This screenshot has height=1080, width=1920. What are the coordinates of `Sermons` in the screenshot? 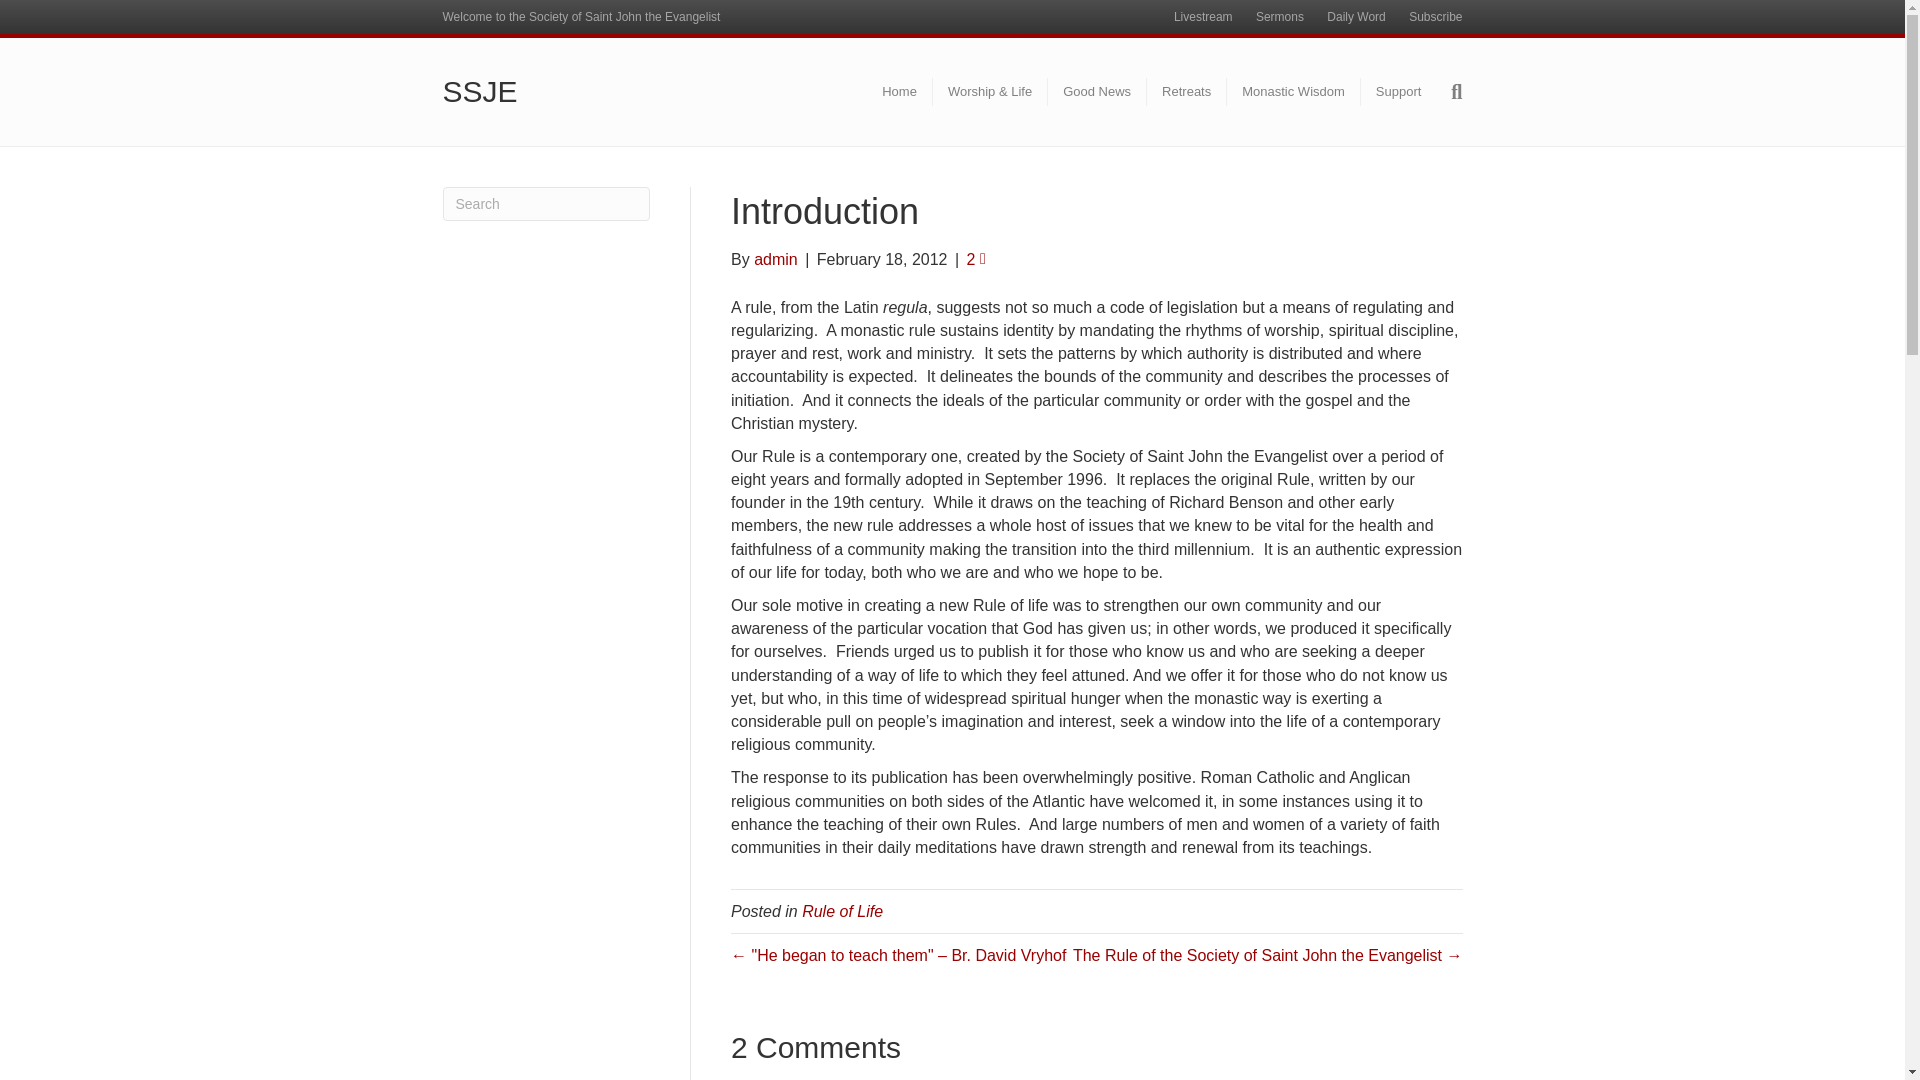 It's located at (1280, 17).